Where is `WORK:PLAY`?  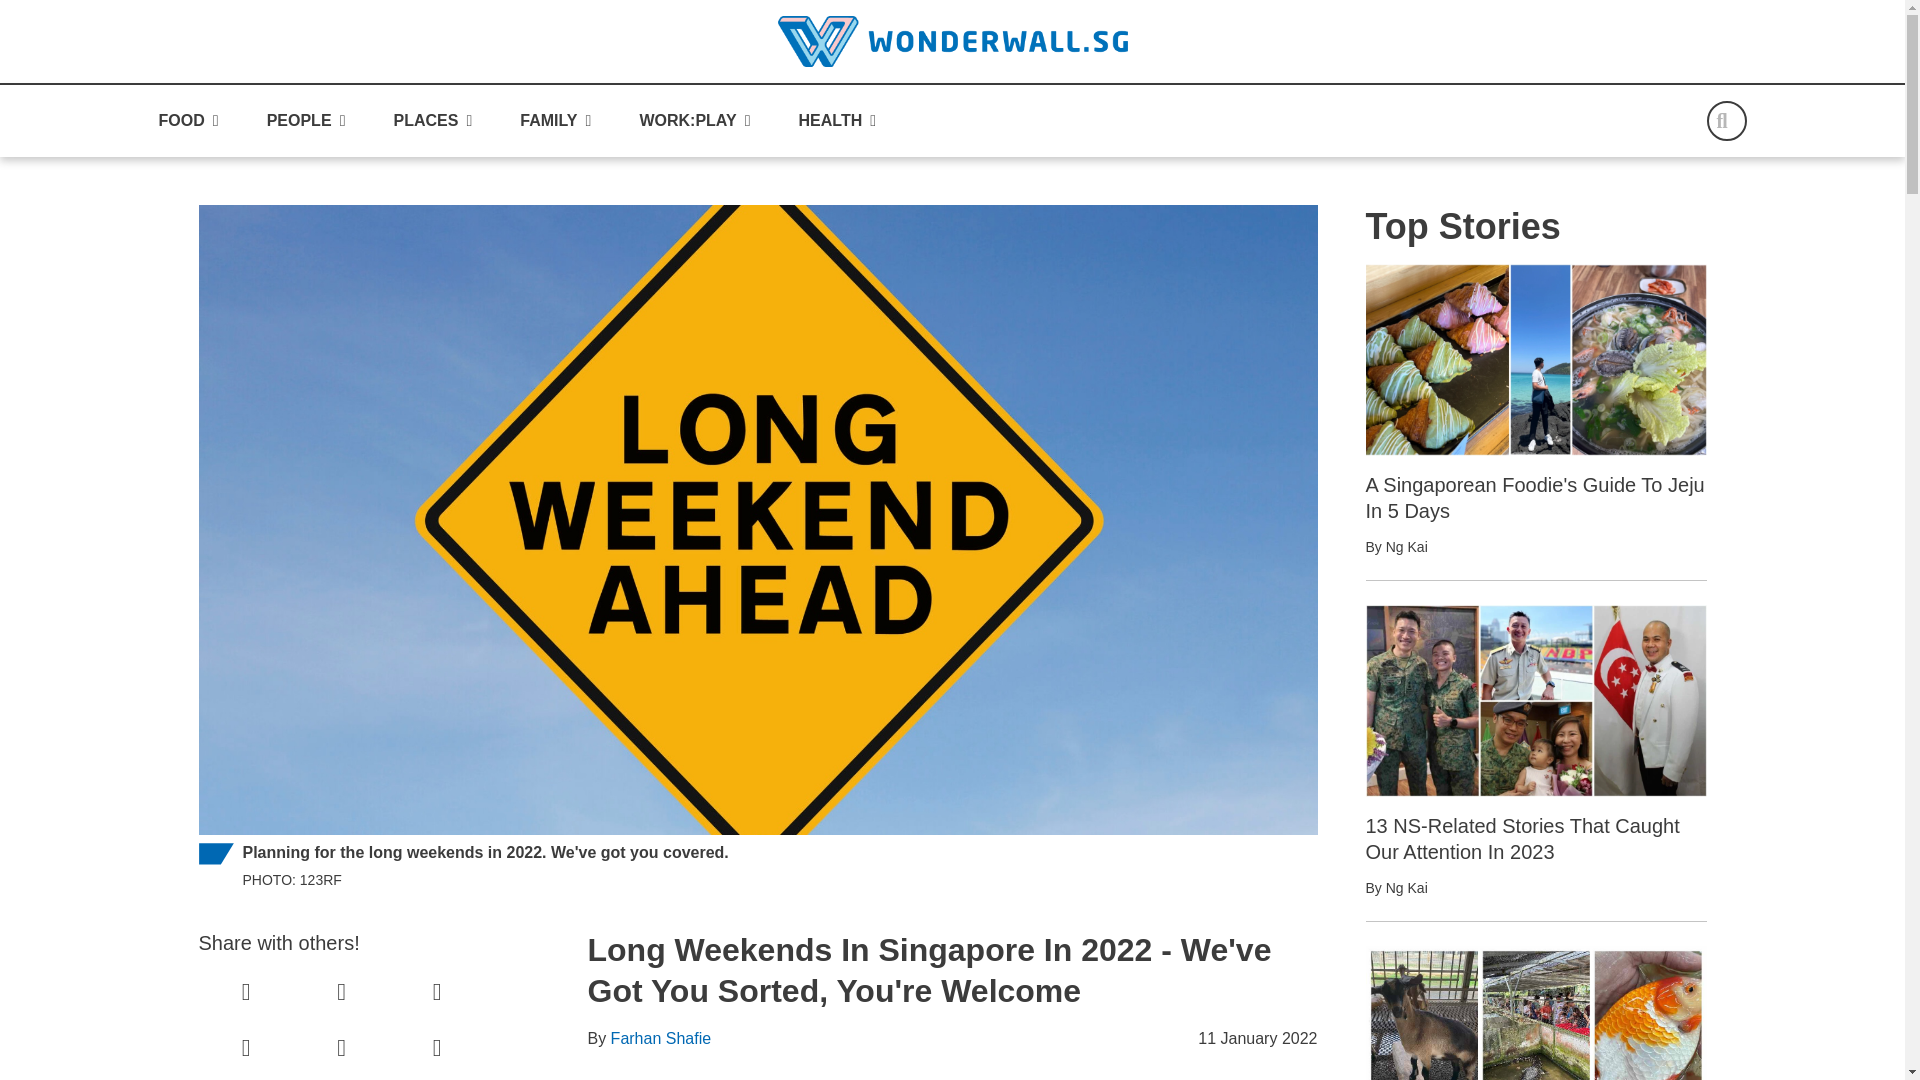
WORK:PLAY is located at coordinates (694, 121).